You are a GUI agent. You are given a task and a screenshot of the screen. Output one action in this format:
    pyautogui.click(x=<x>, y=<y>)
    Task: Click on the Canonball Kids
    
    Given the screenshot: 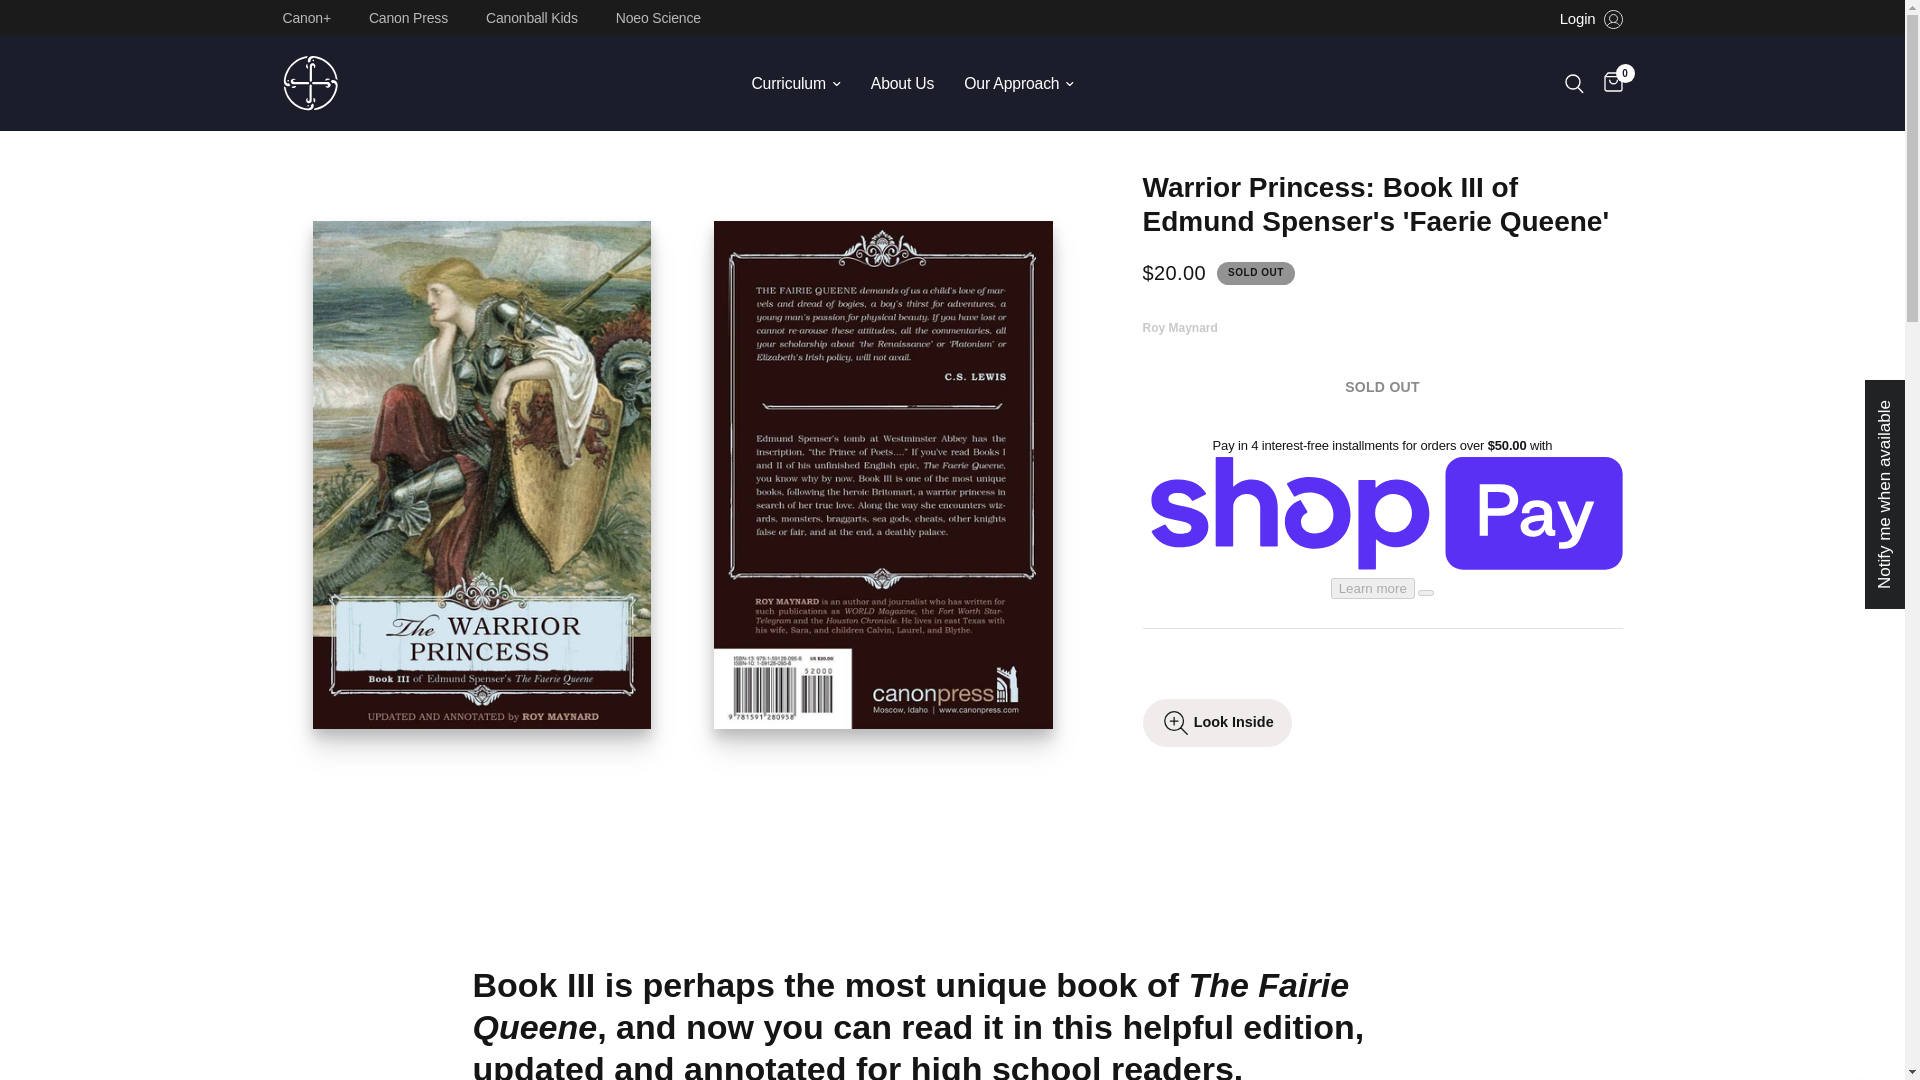 What is the action you would take?
    pyautogui.click(x=536, y=17)
    